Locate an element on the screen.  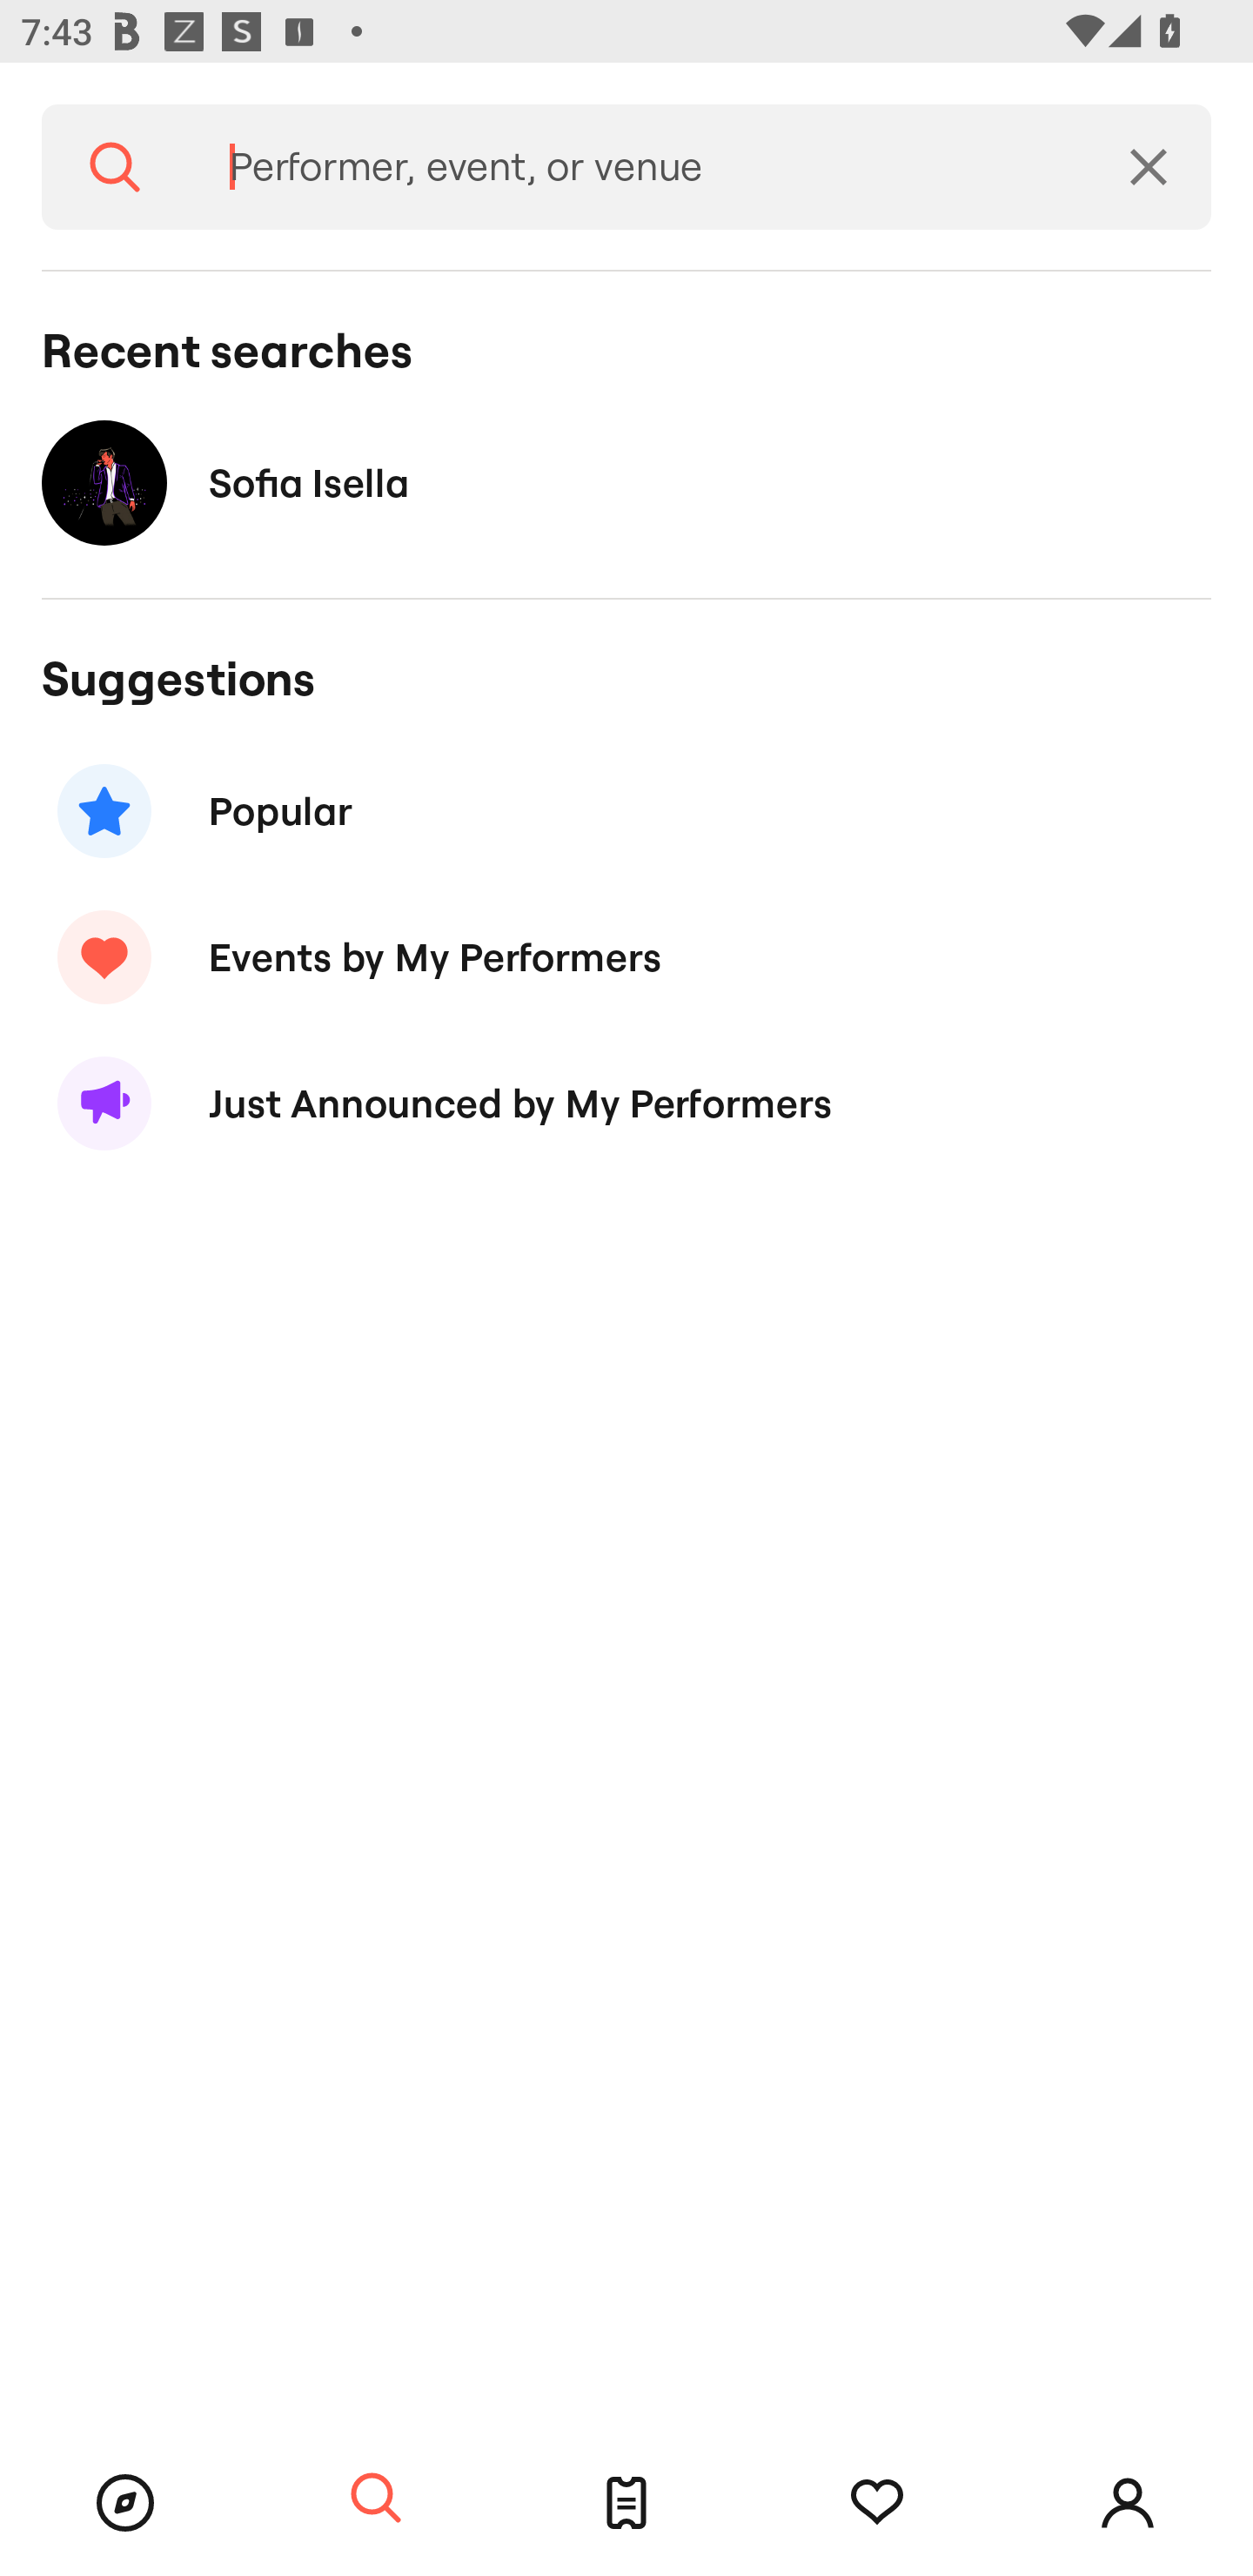
Clear is located at coordinates (1149, 167).